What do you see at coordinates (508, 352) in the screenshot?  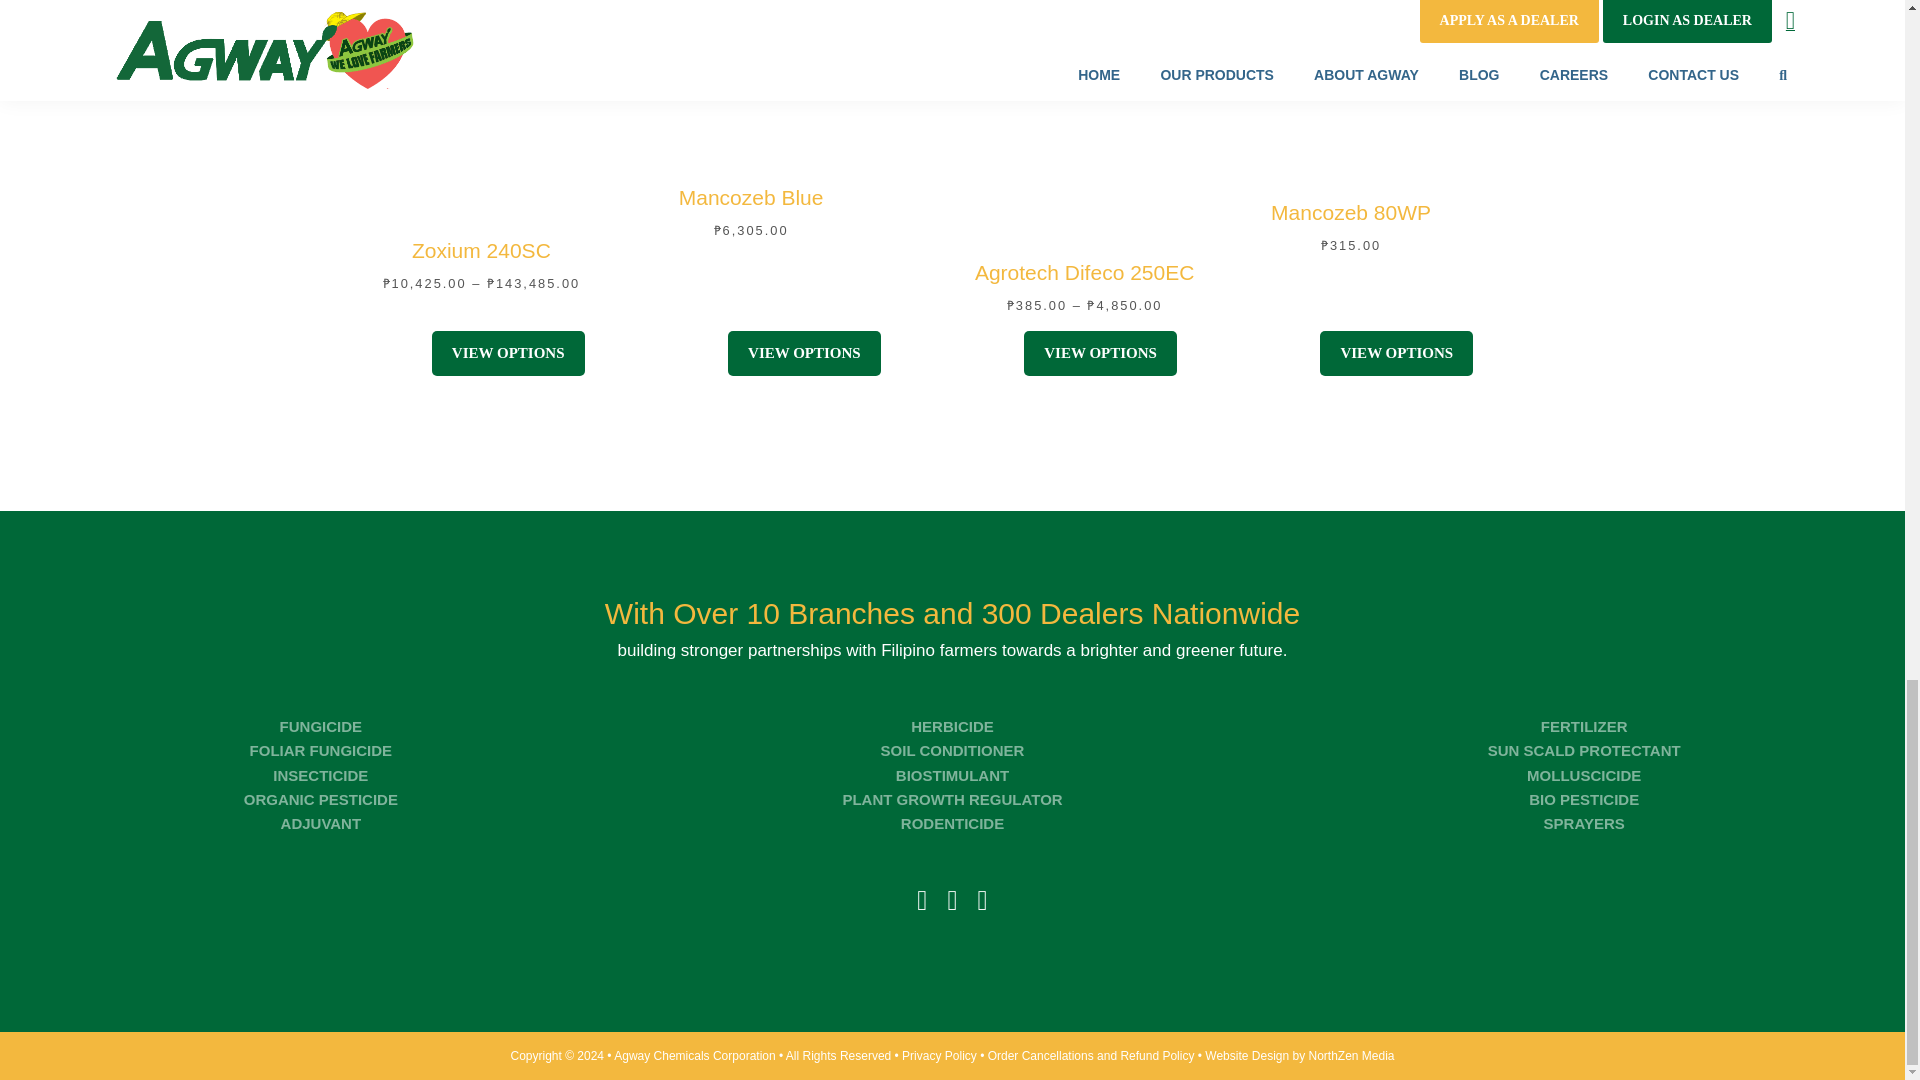 I see `VIEW OPTIONS` at bounding box center [508, 352].